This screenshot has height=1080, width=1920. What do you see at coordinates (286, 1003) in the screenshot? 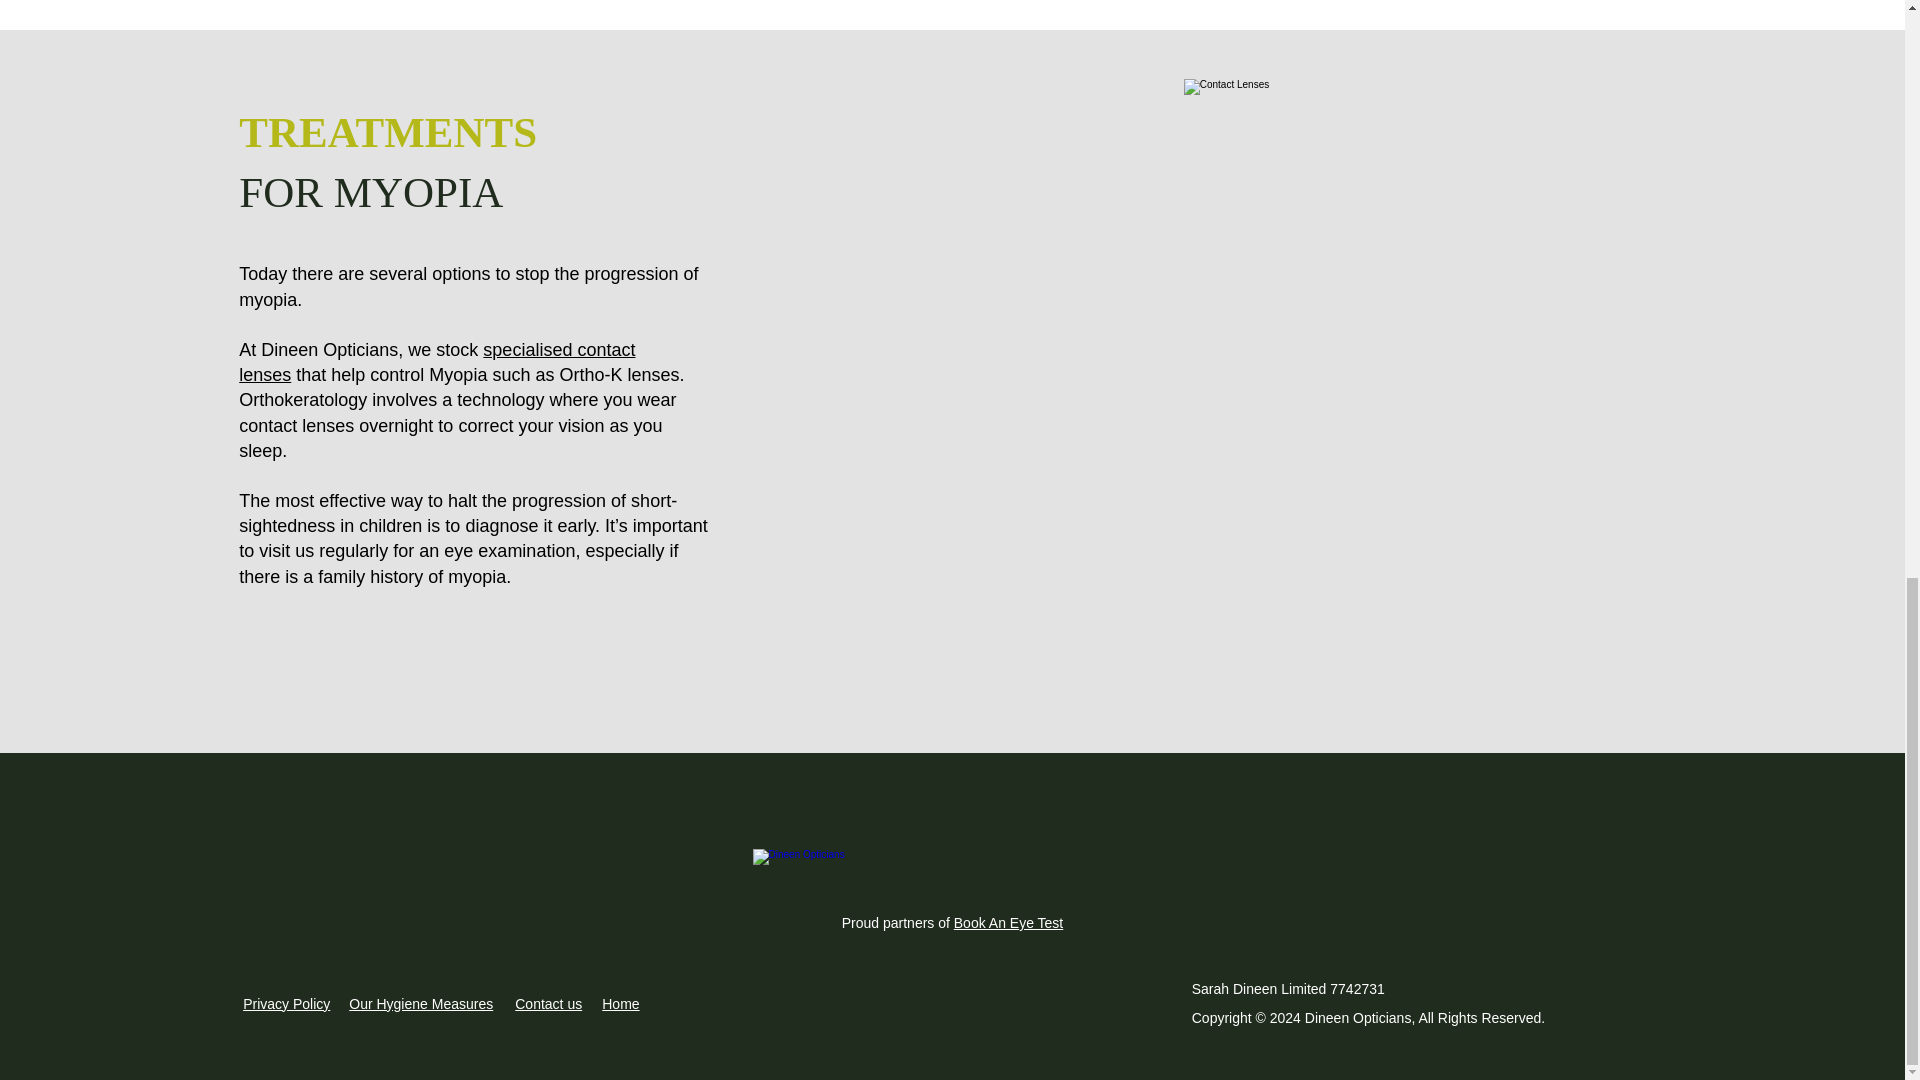
I see `Privacy Policy` at bounding box center [286, 1003].